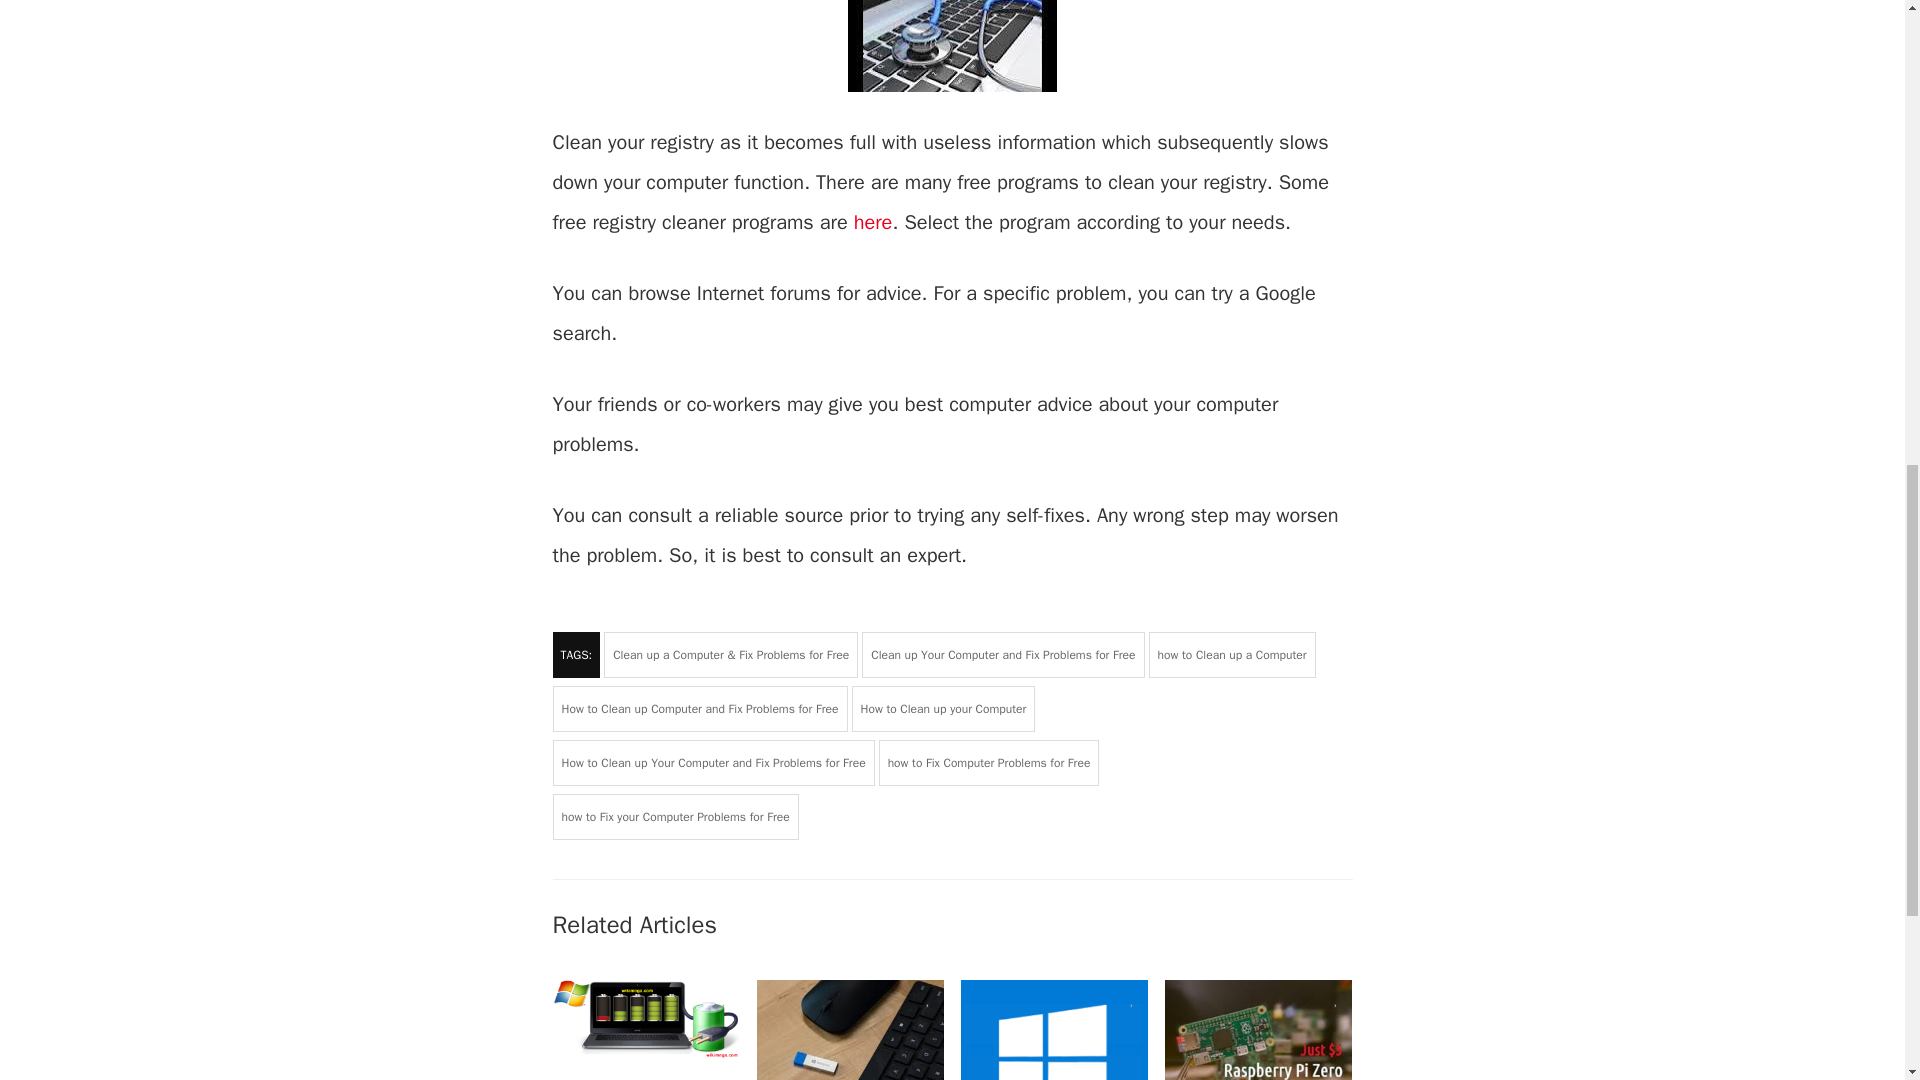  I want to click on How to Clean up Your Computer and Fix Problems for Free, so click(712, 762).